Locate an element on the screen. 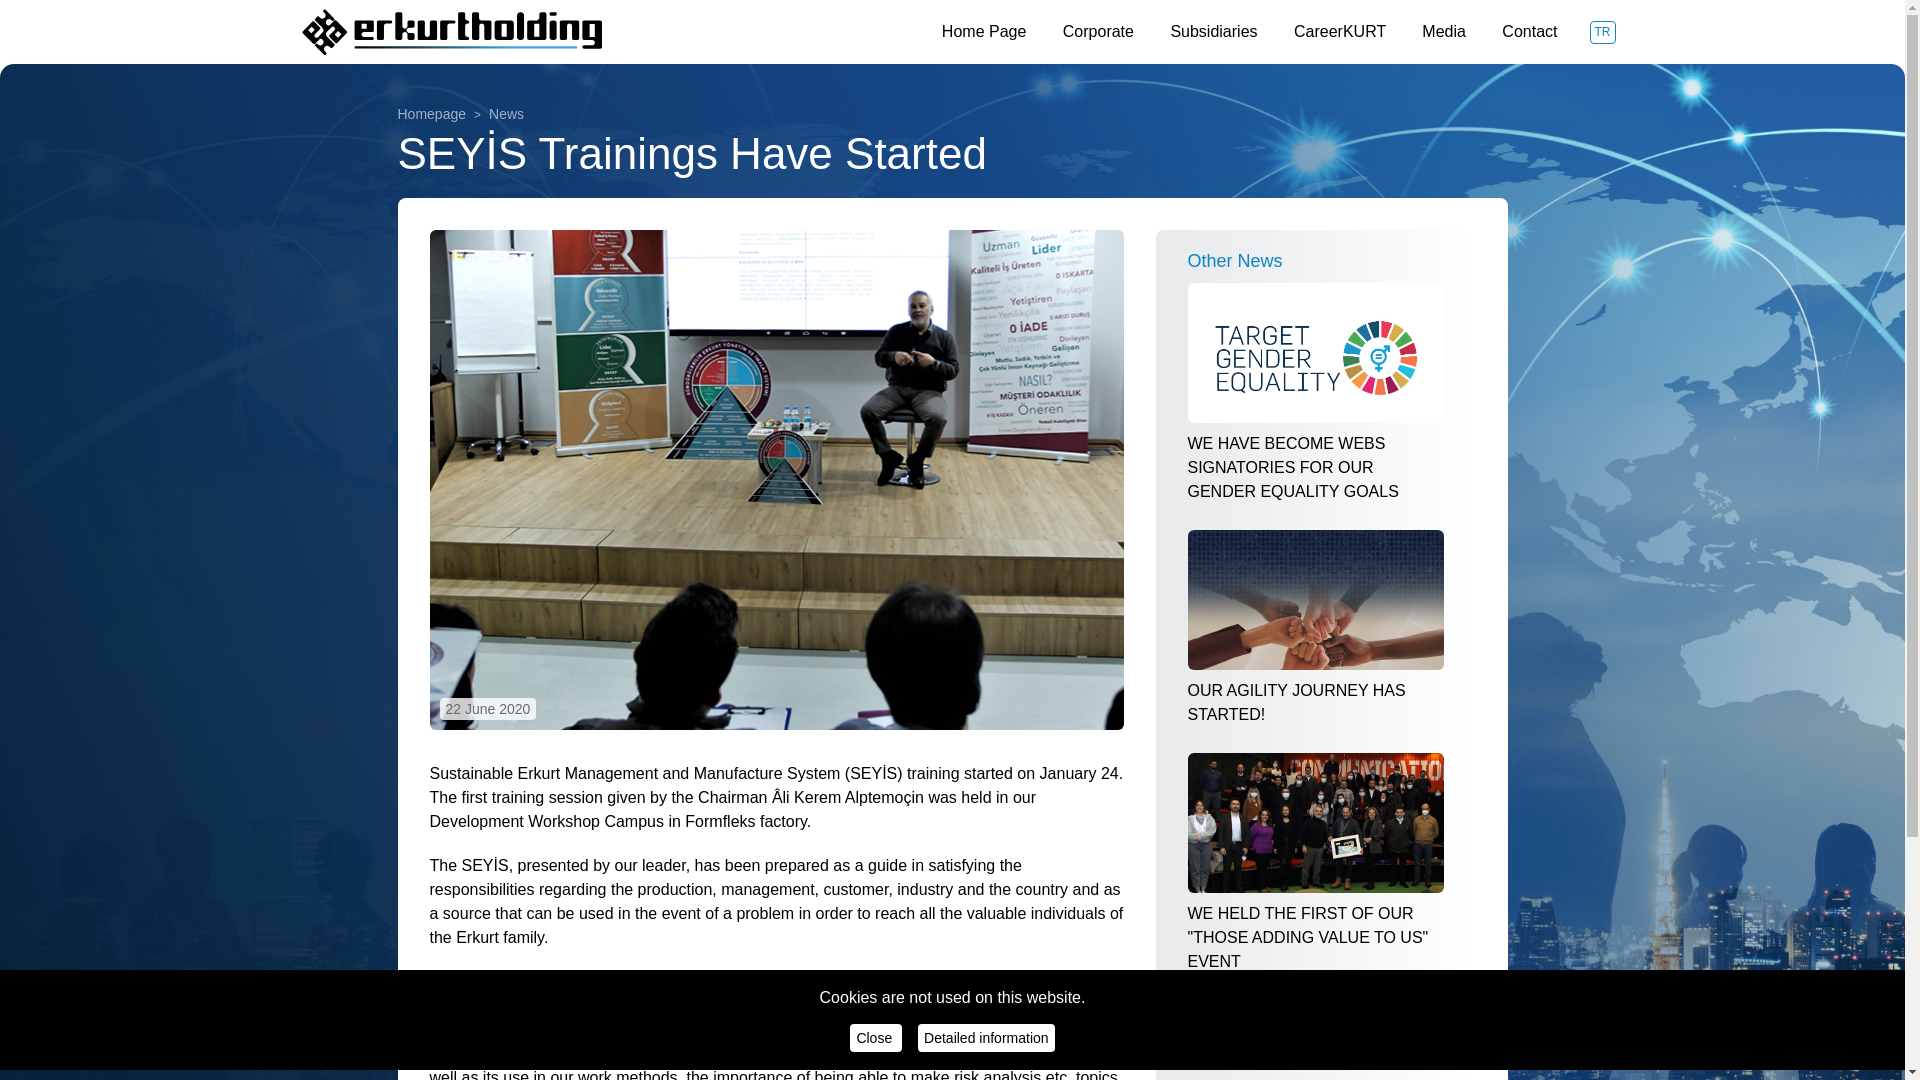 This screenshot has width=1920, height=1080. CareerKURT is located at coordinates (1342, 30).